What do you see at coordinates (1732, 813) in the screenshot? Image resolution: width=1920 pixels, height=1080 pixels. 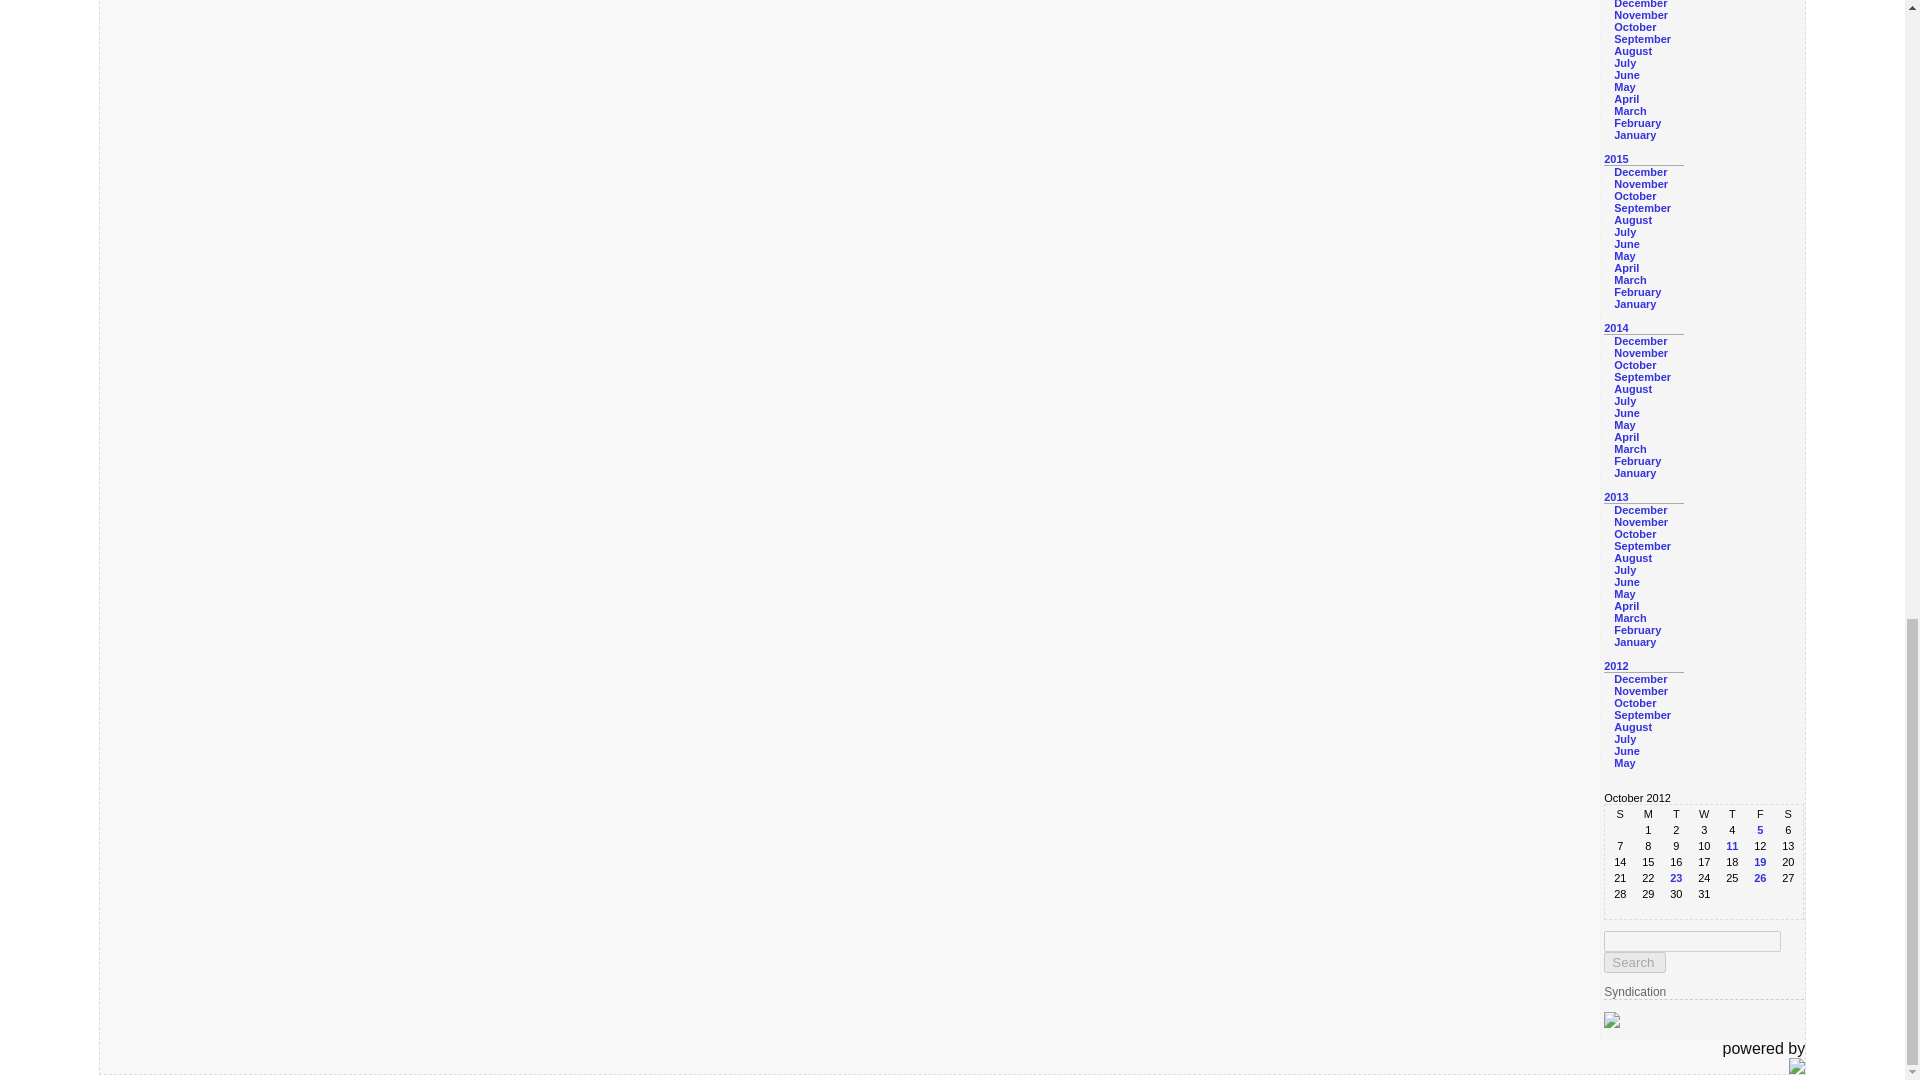 I see `Thursday` at bounding box center [1732, 813].